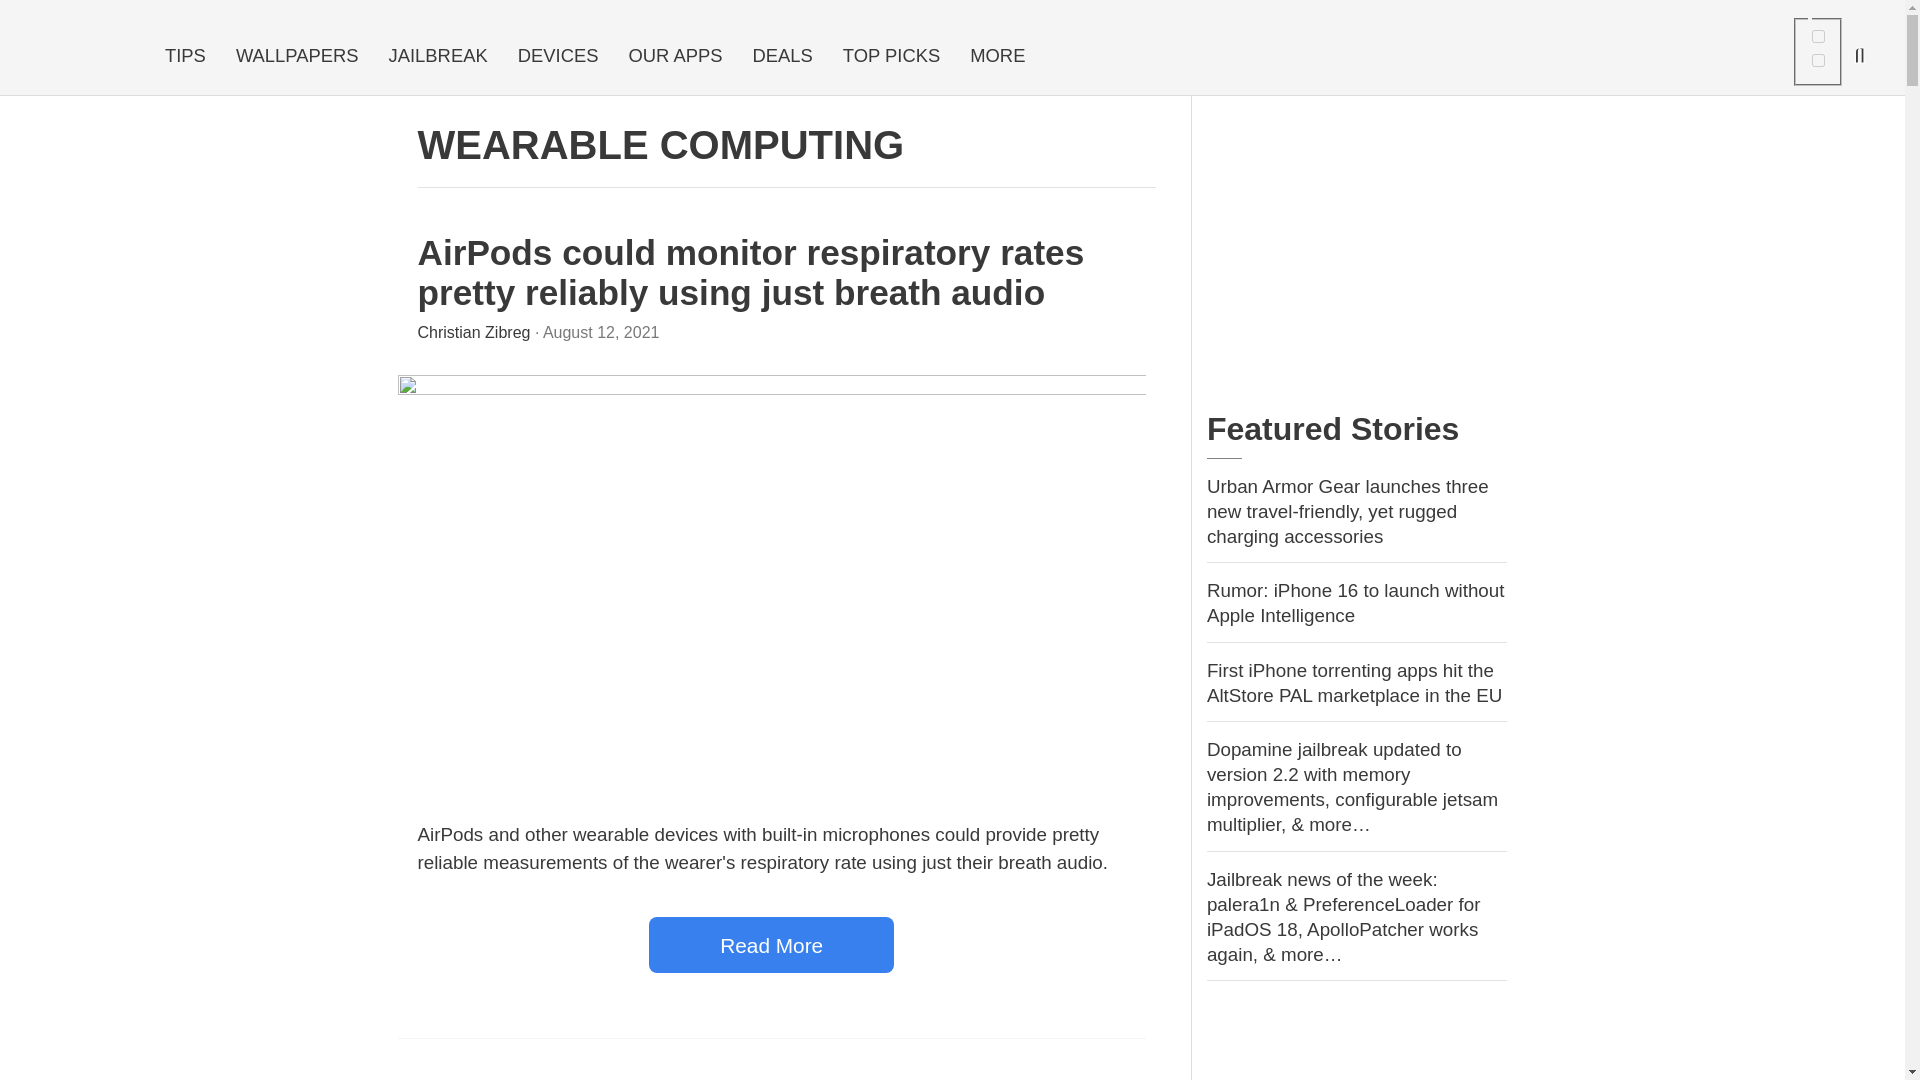  What do you see at coordinates (558, 56) in the screenshot?
I see `DEVICES` at bounding box center [558, 56].